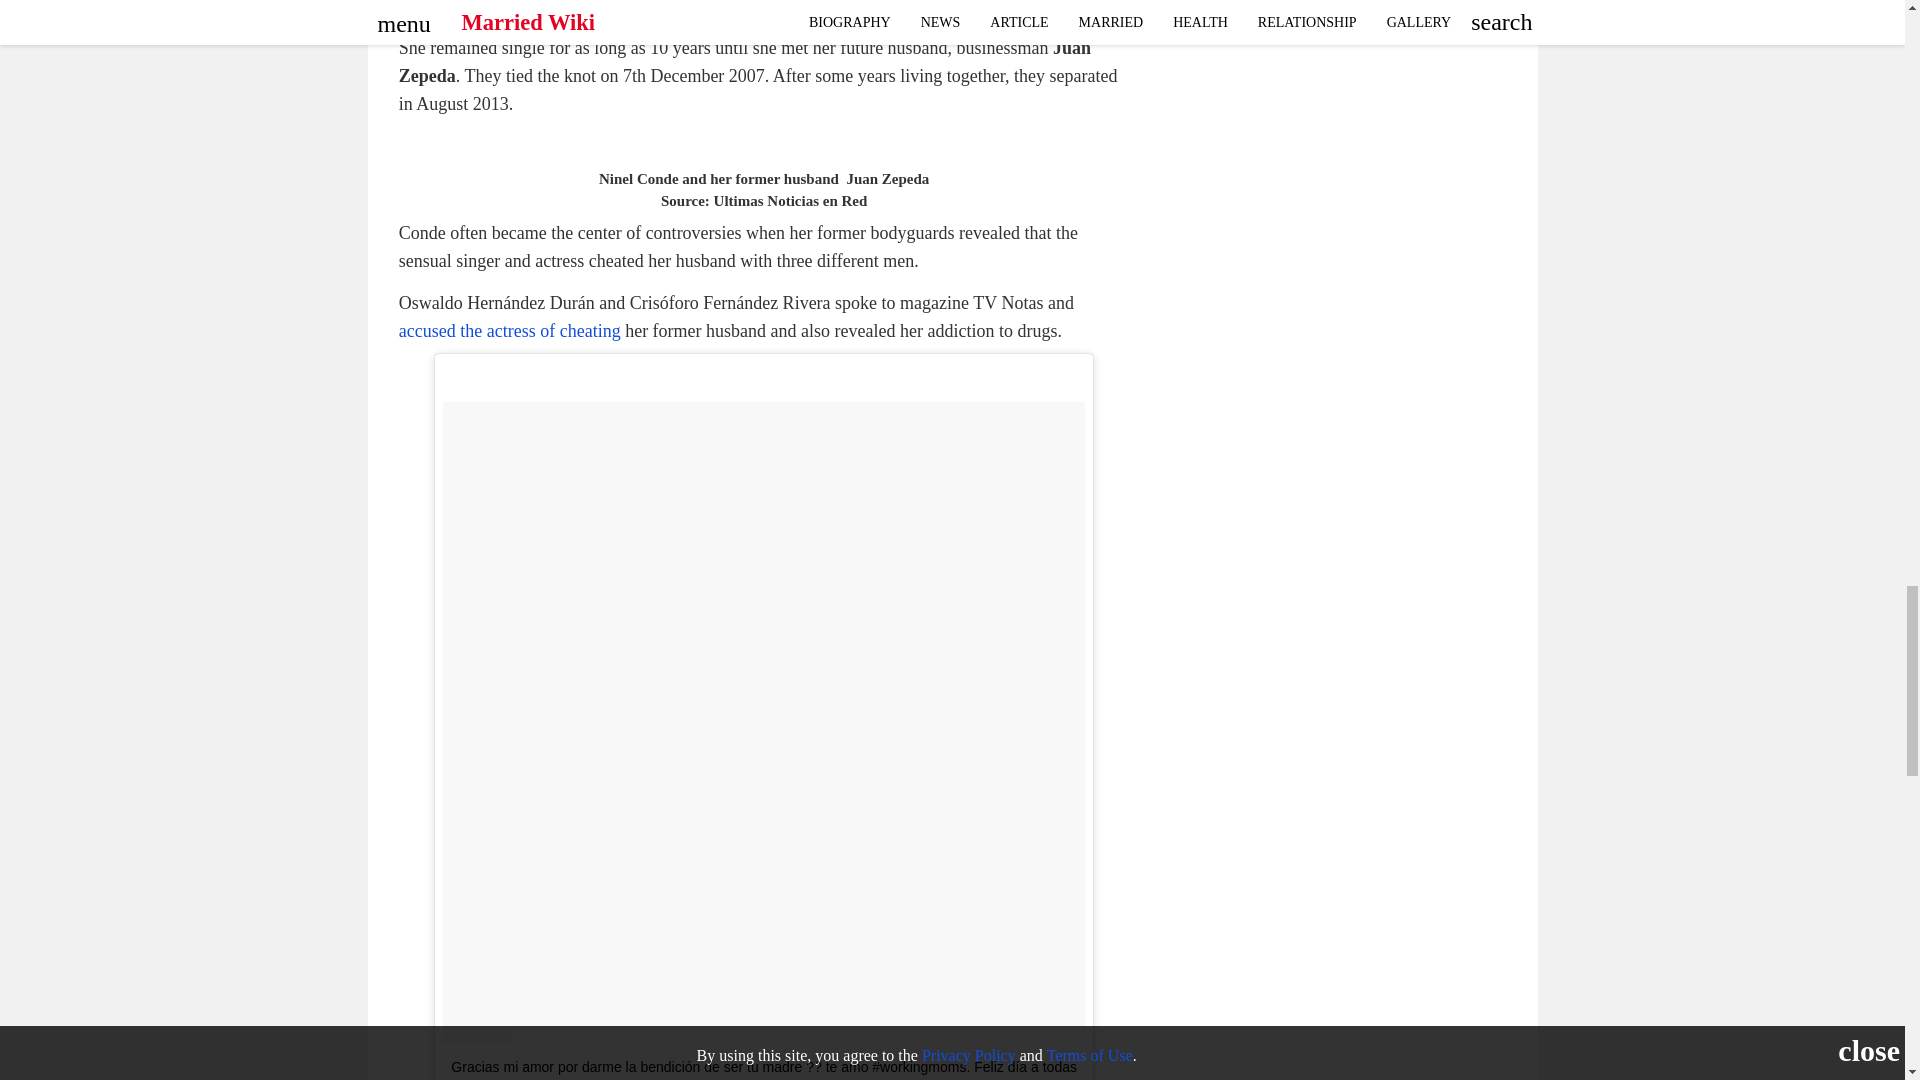 Image resolution: width=1920 pixels, height=1080 pixels. I want to click on accused the actress of cheating, so click(510, 330).